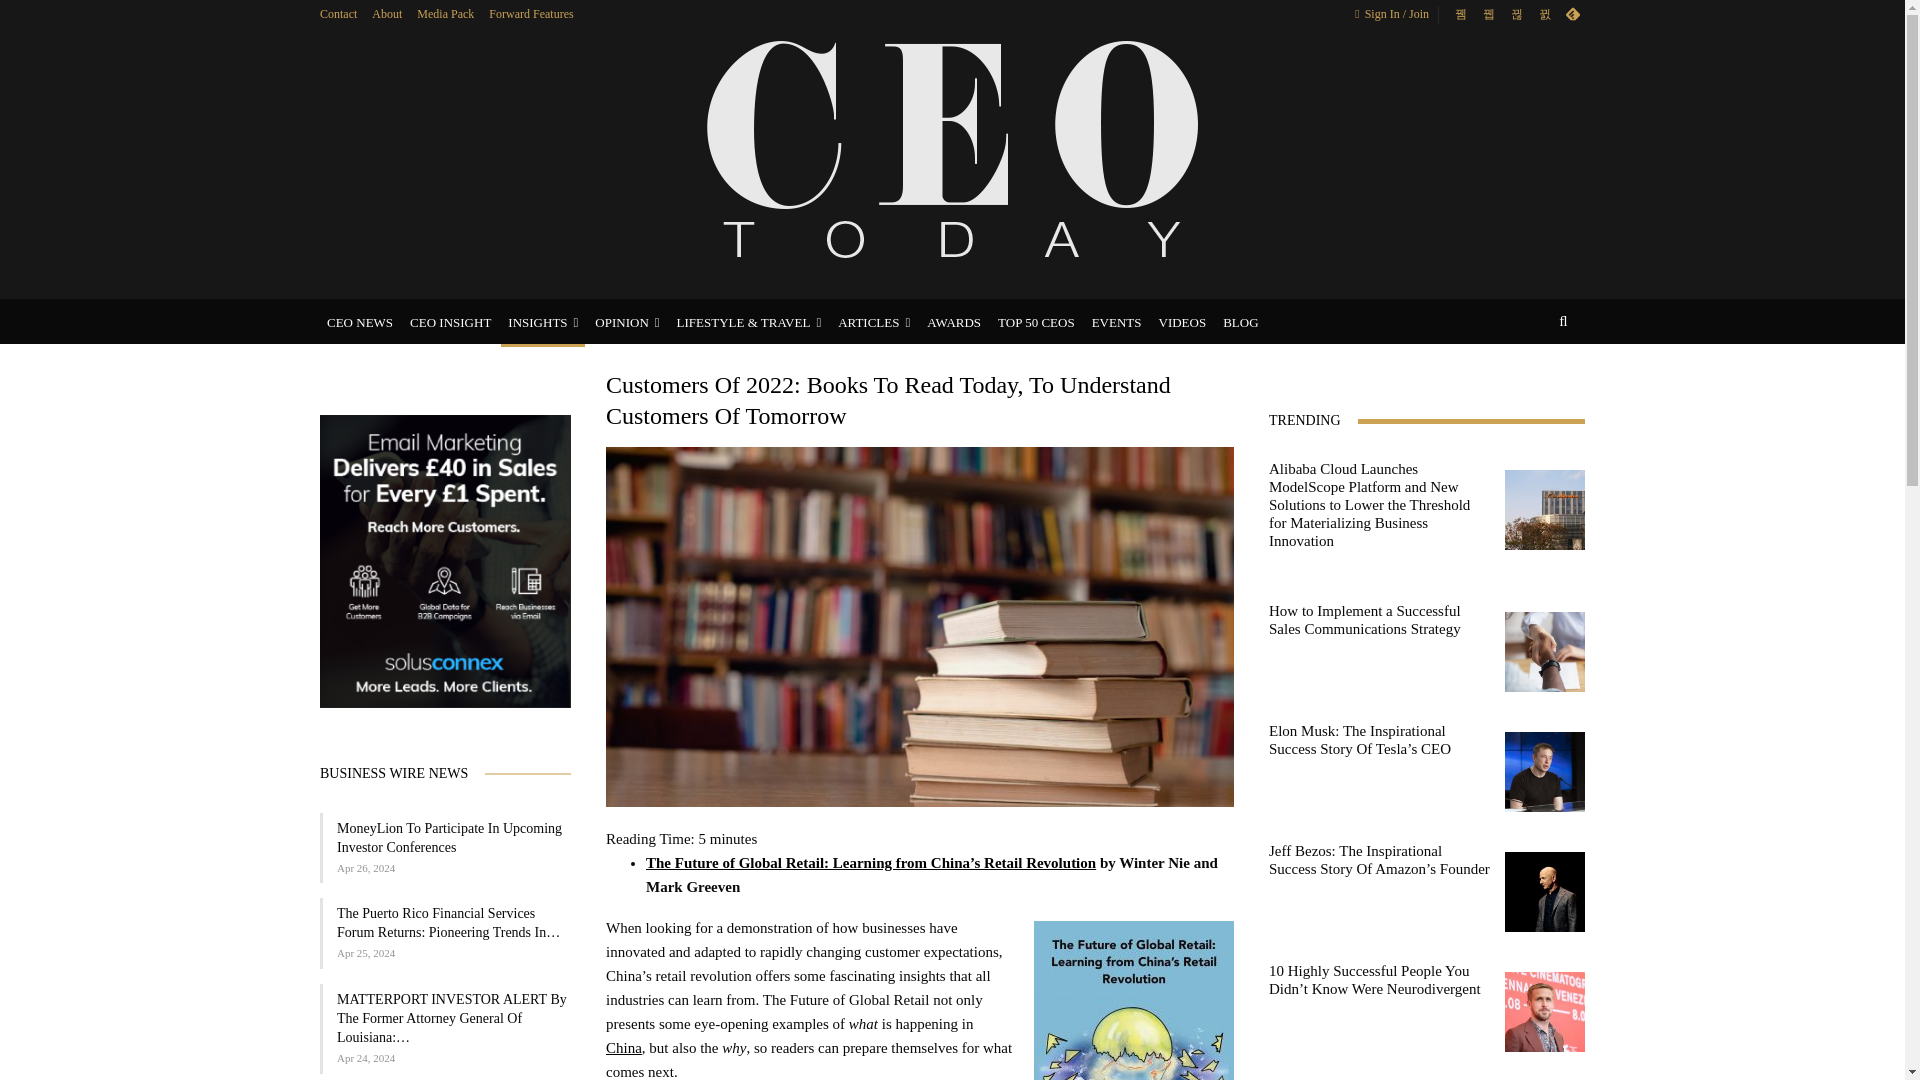 The image size is (1920, 1080). I want to click on INSIGHTS, so click(543, 322).